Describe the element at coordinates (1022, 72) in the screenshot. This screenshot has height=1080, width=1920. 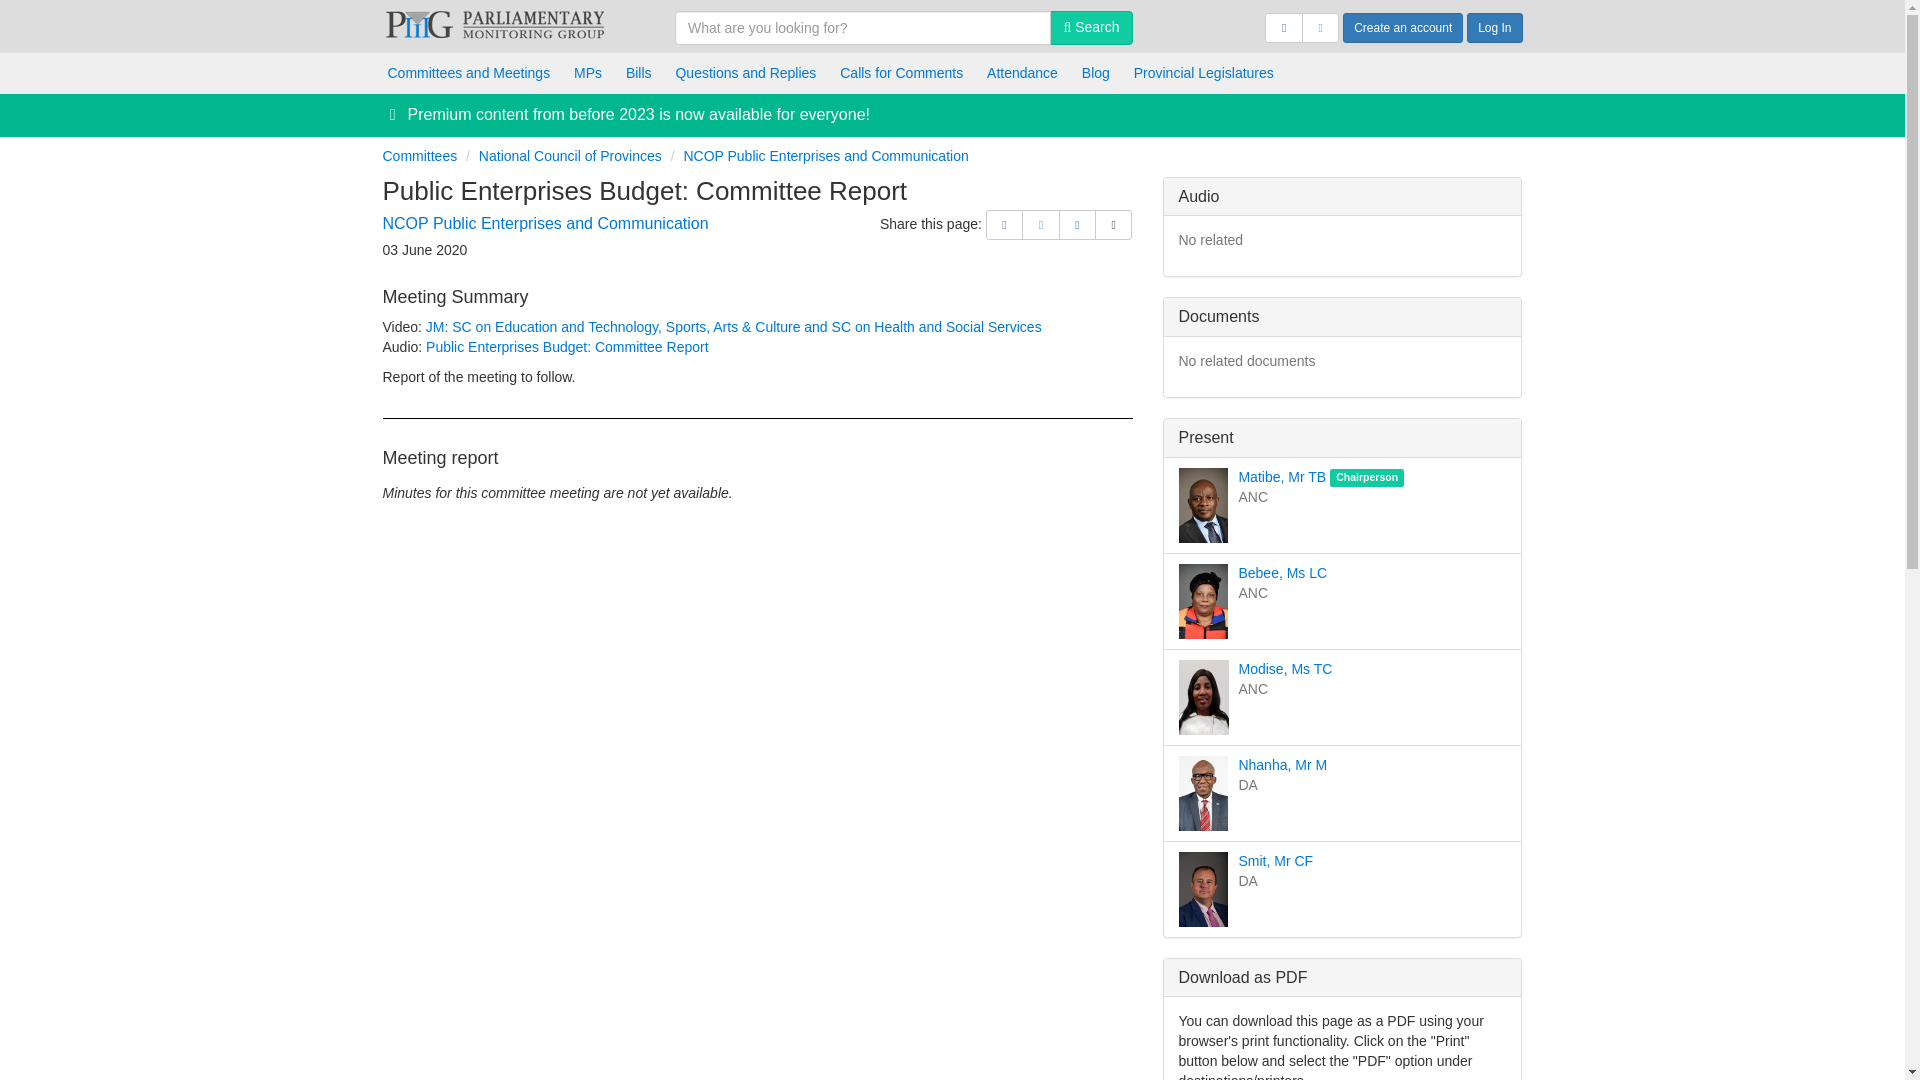
I see `Attendance` at that location.